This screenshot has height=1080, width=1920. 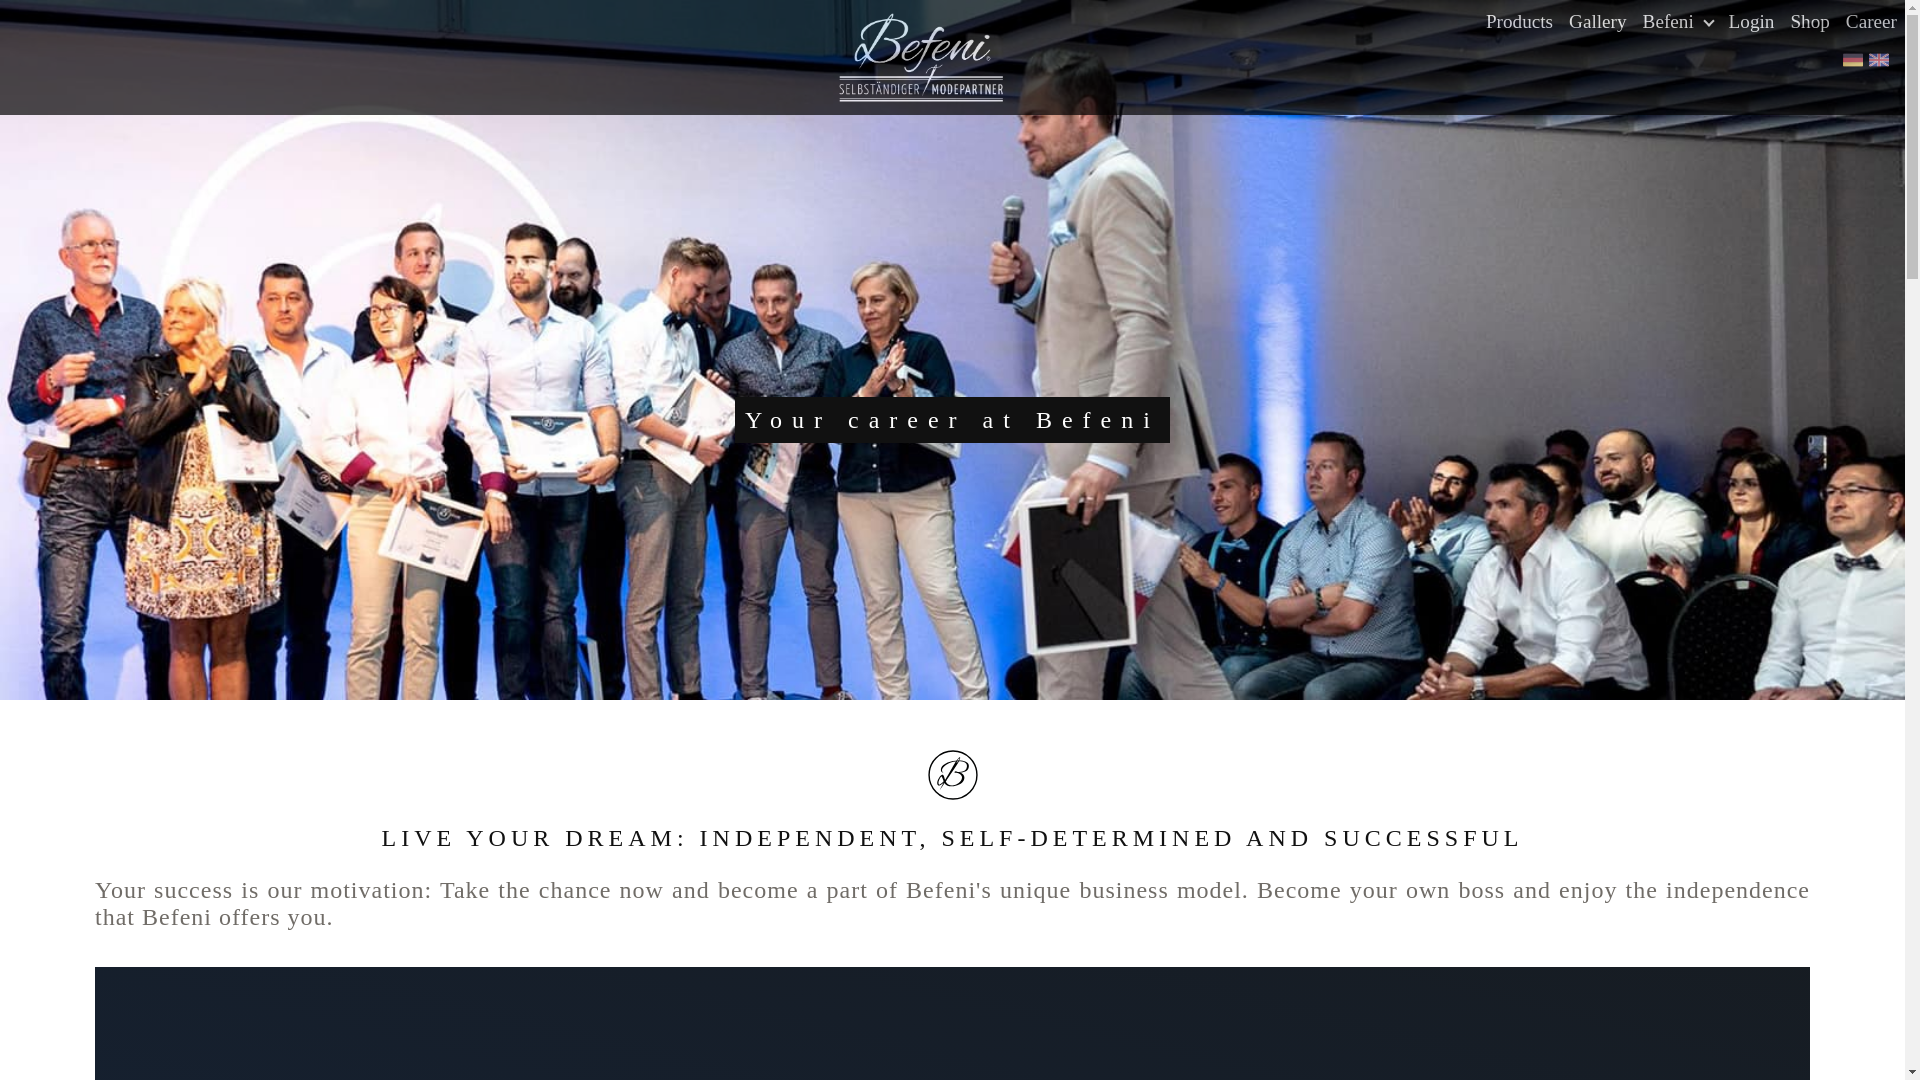 I want to click on Career, so click(x=1870, y=22).